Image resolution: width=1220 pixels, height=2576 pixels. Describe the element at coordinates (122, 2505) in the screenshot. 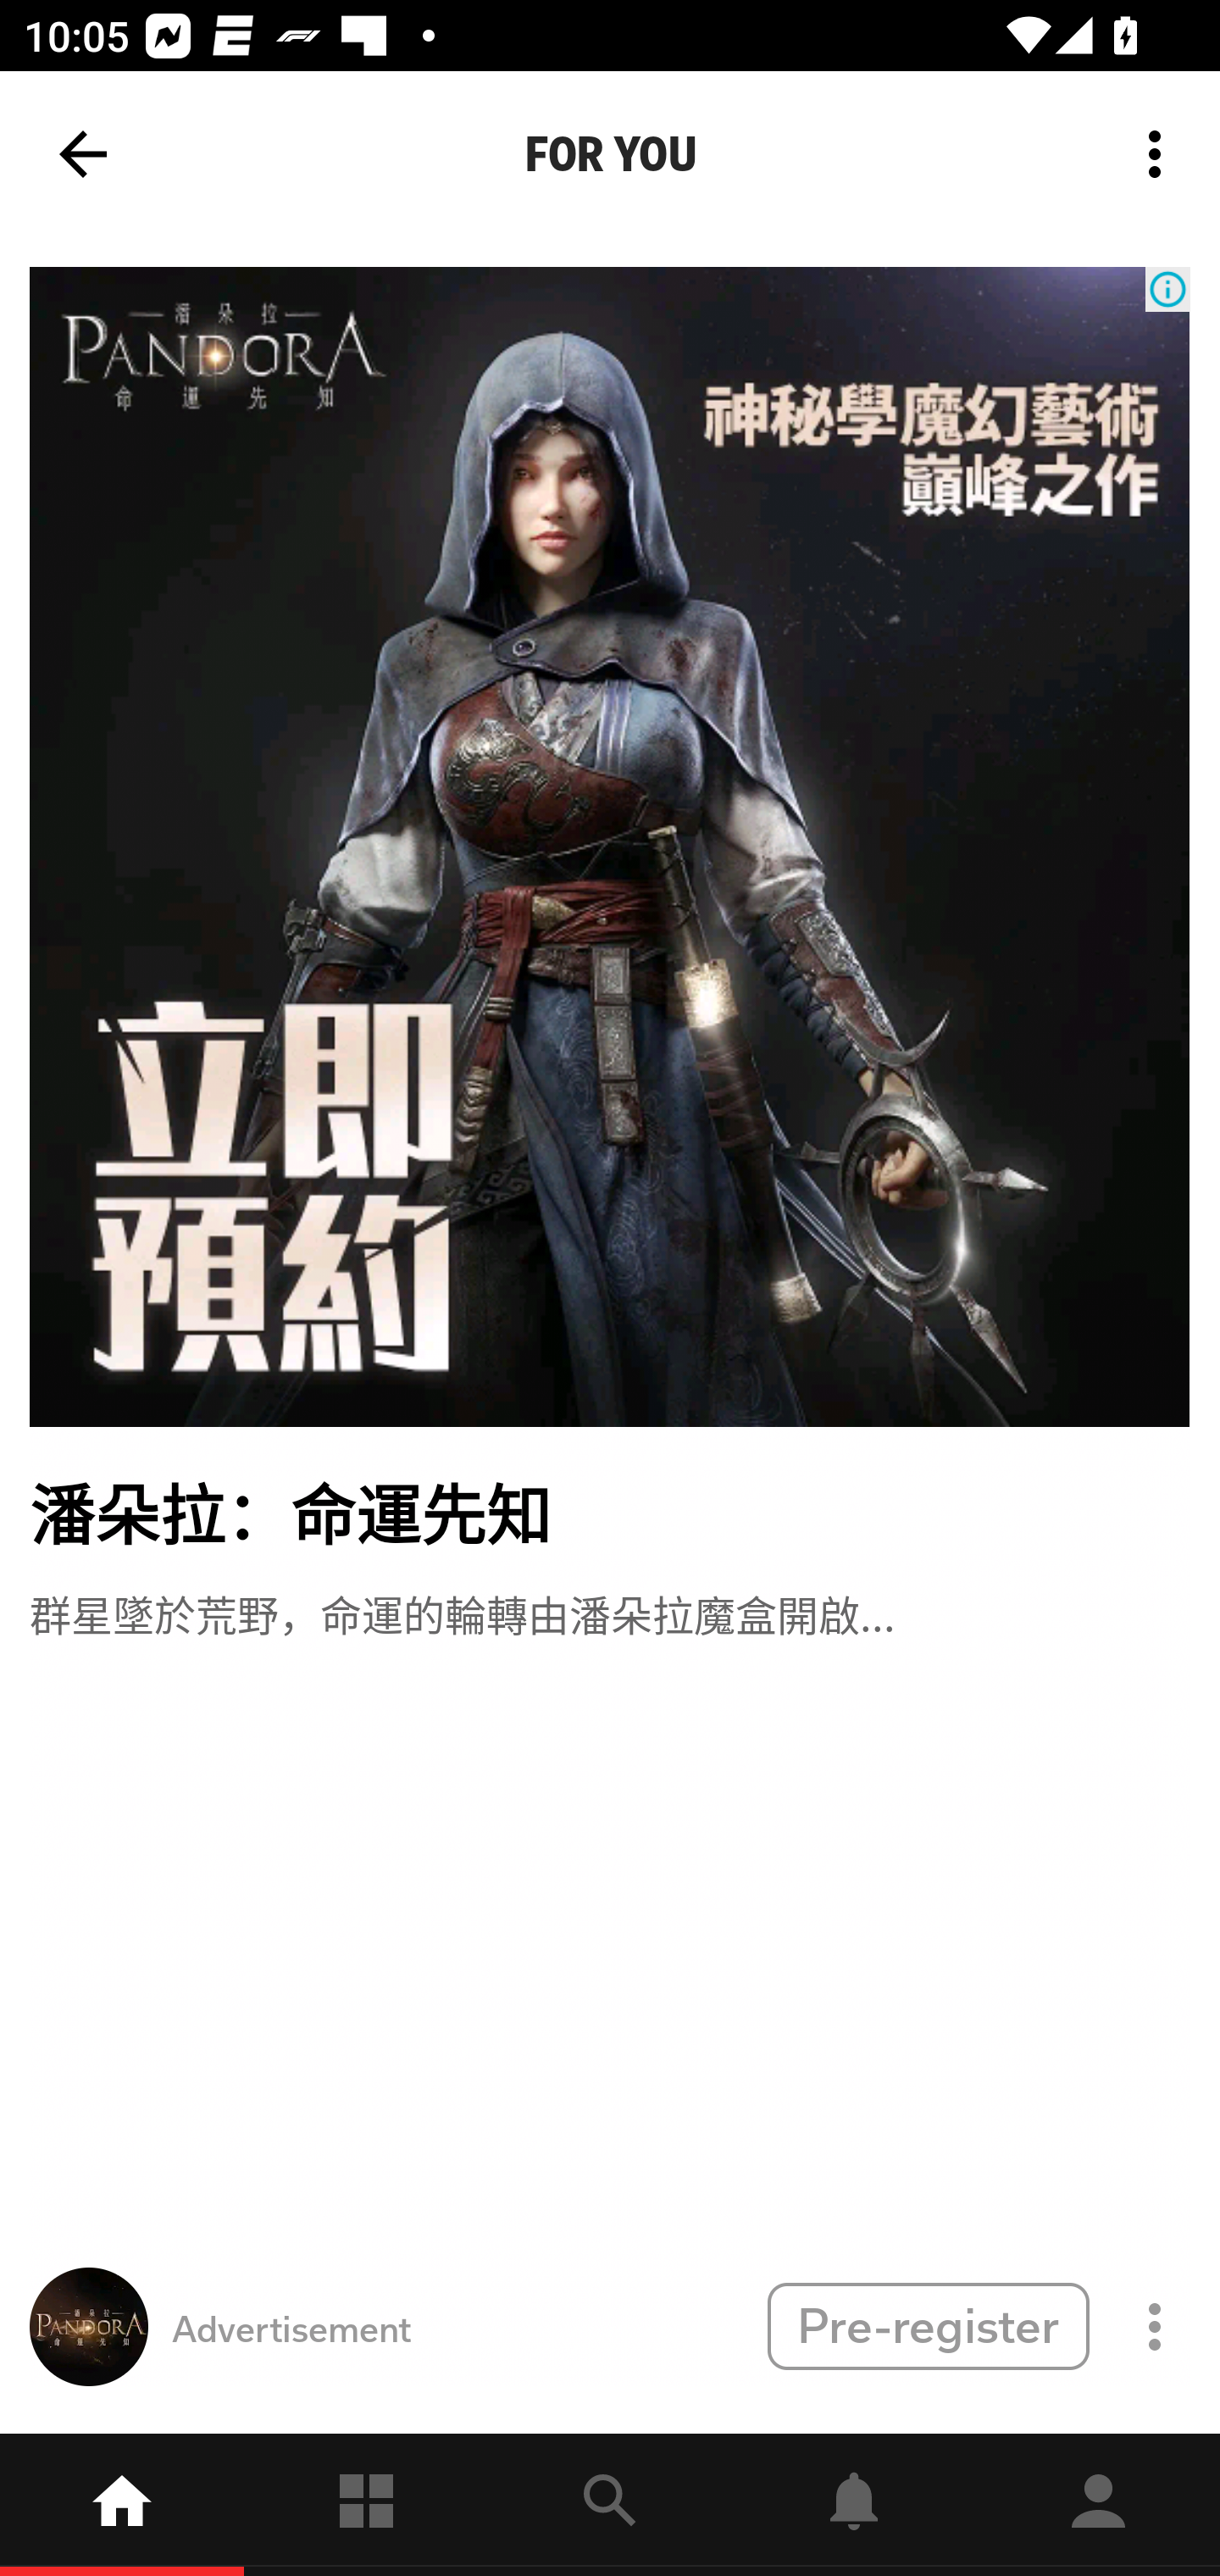

I see `home` at that location.